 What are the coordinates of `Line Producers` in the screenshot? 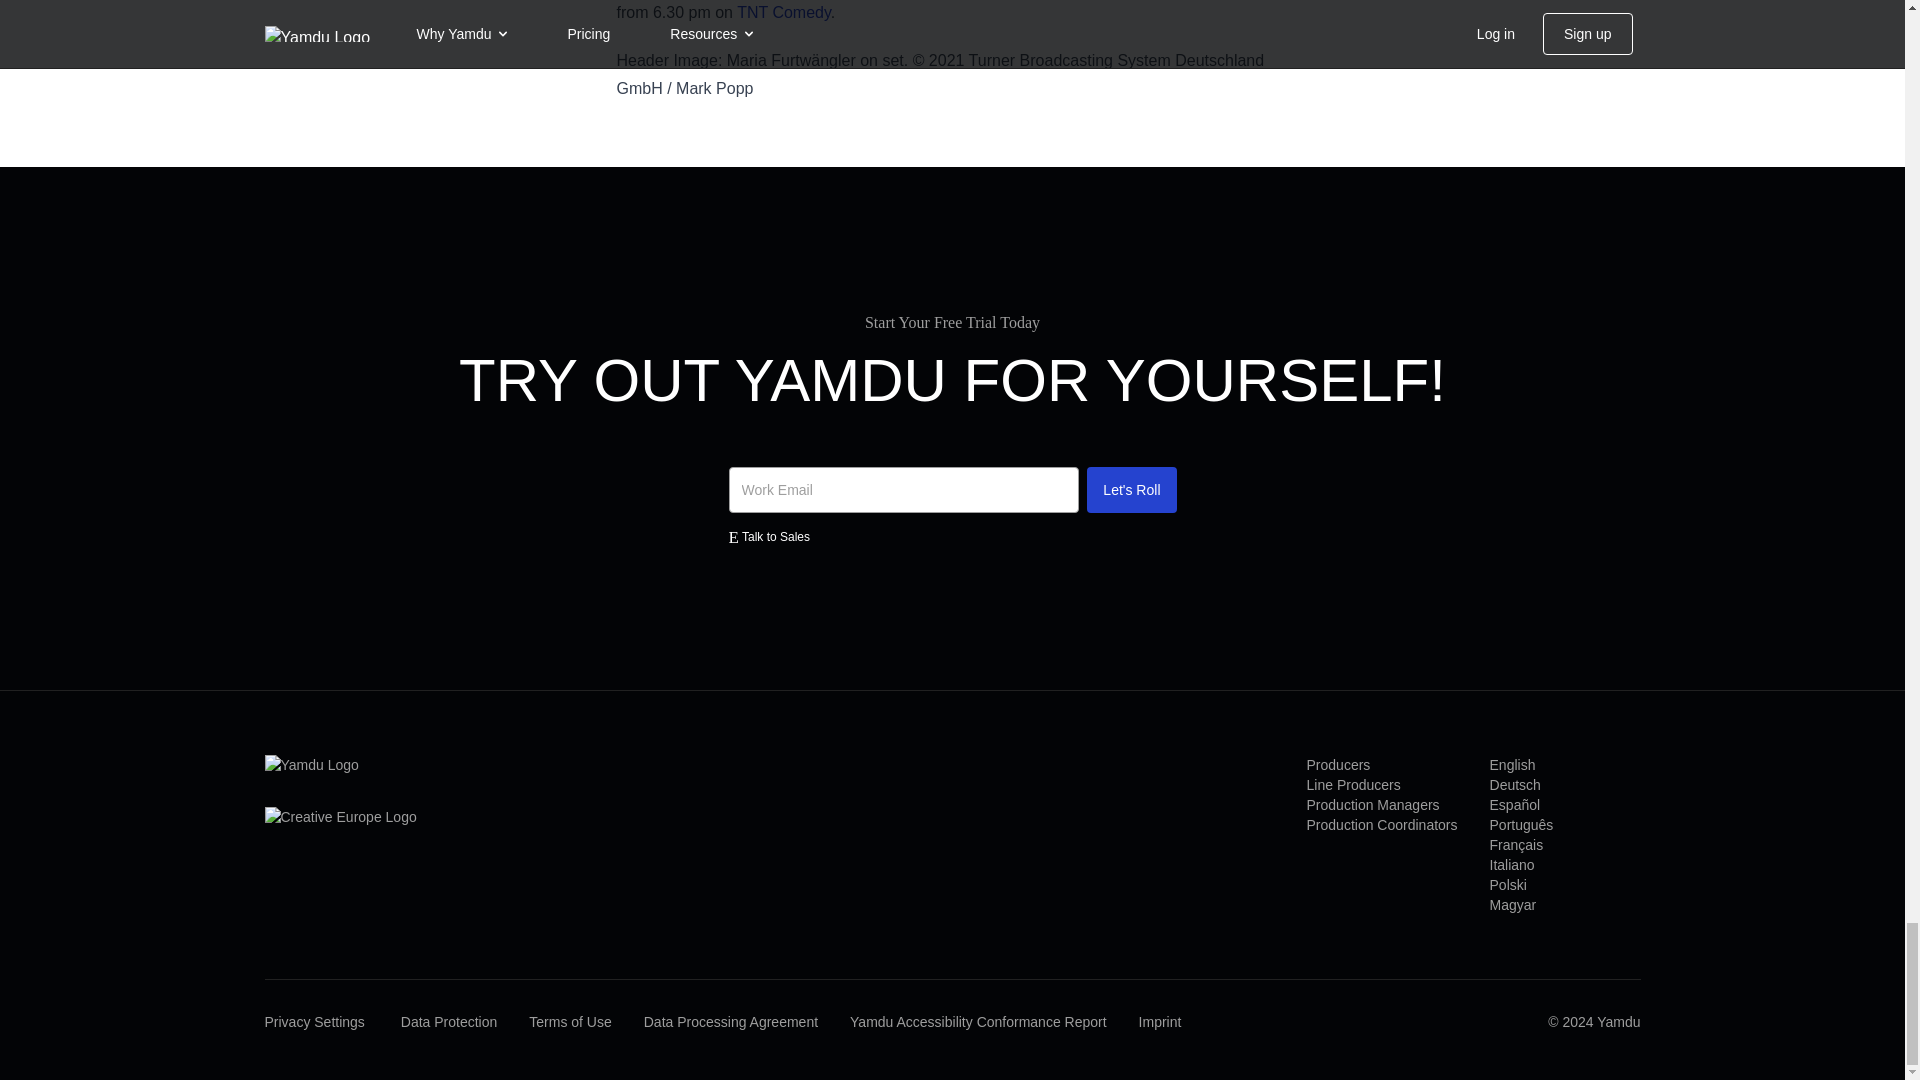 It's located at (1354, 784).